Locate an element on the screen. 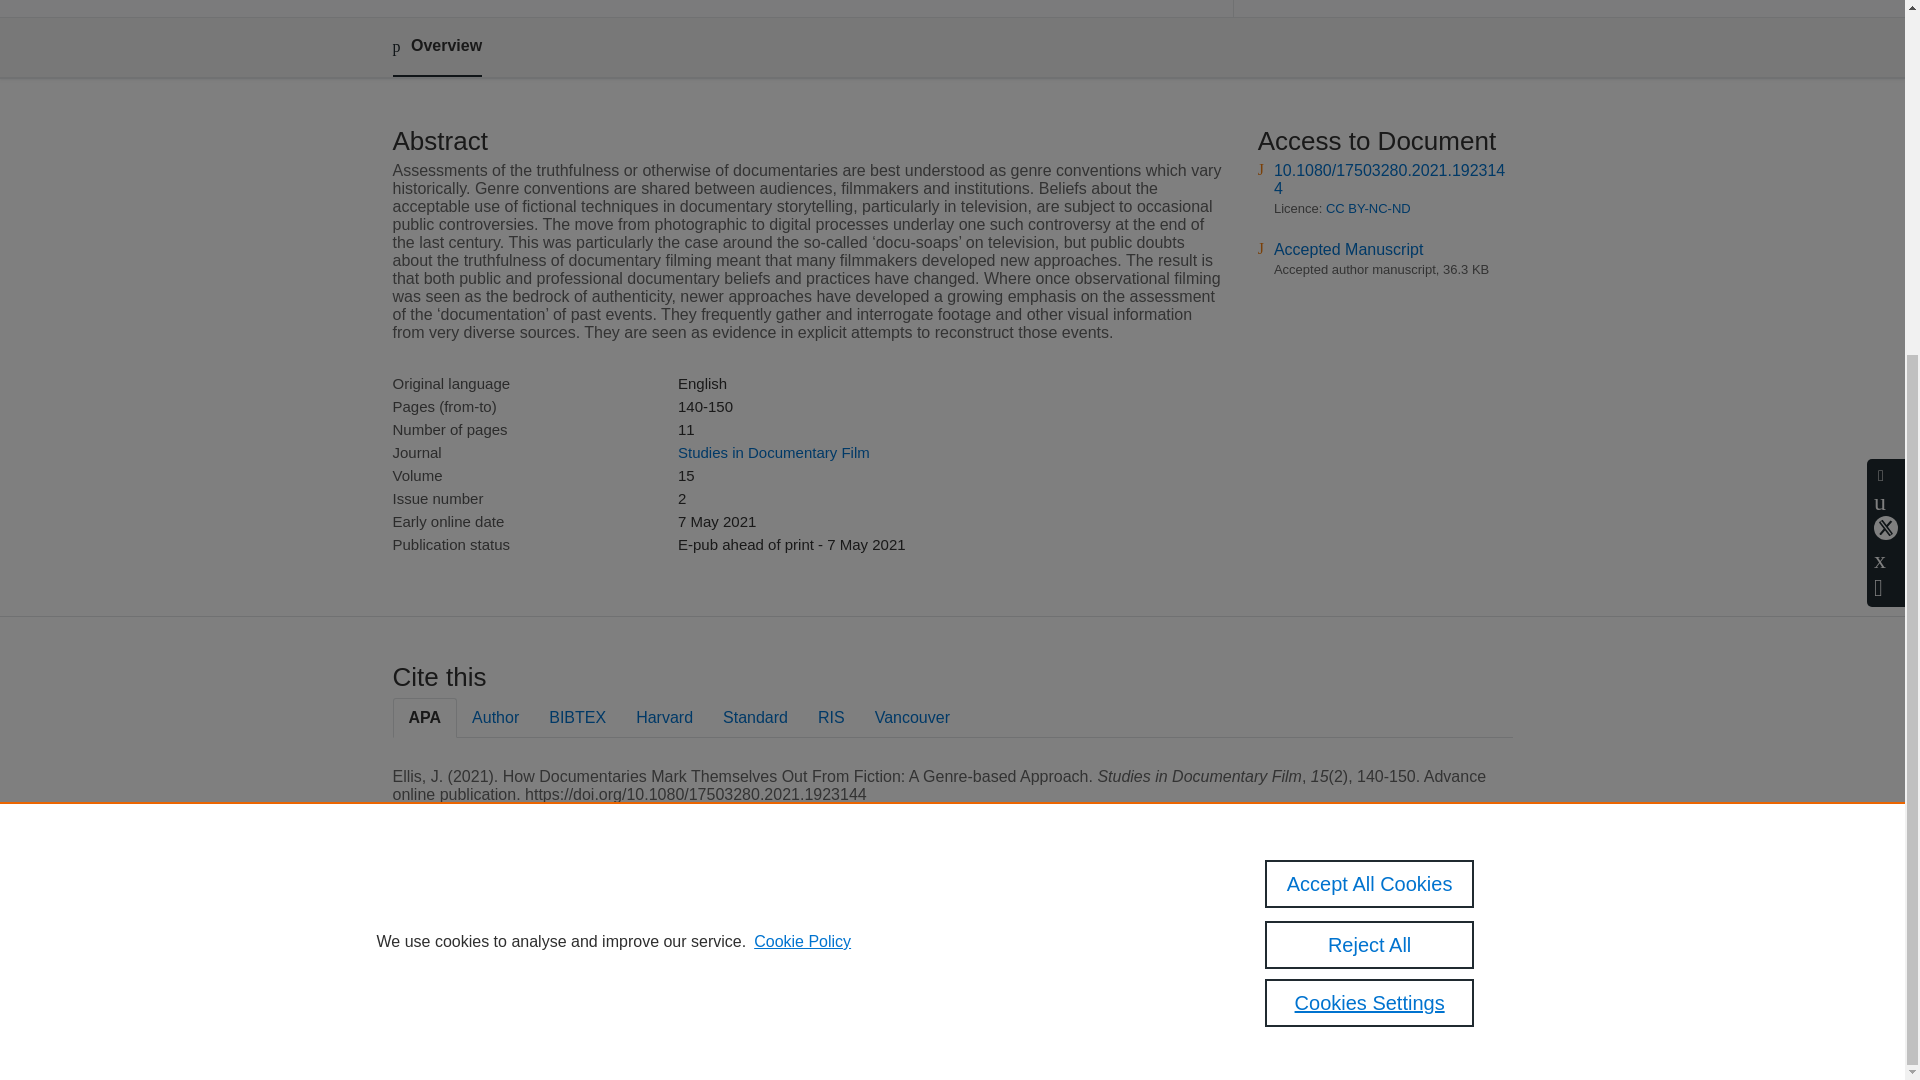  Scopus is located at coordinates (520, 934).